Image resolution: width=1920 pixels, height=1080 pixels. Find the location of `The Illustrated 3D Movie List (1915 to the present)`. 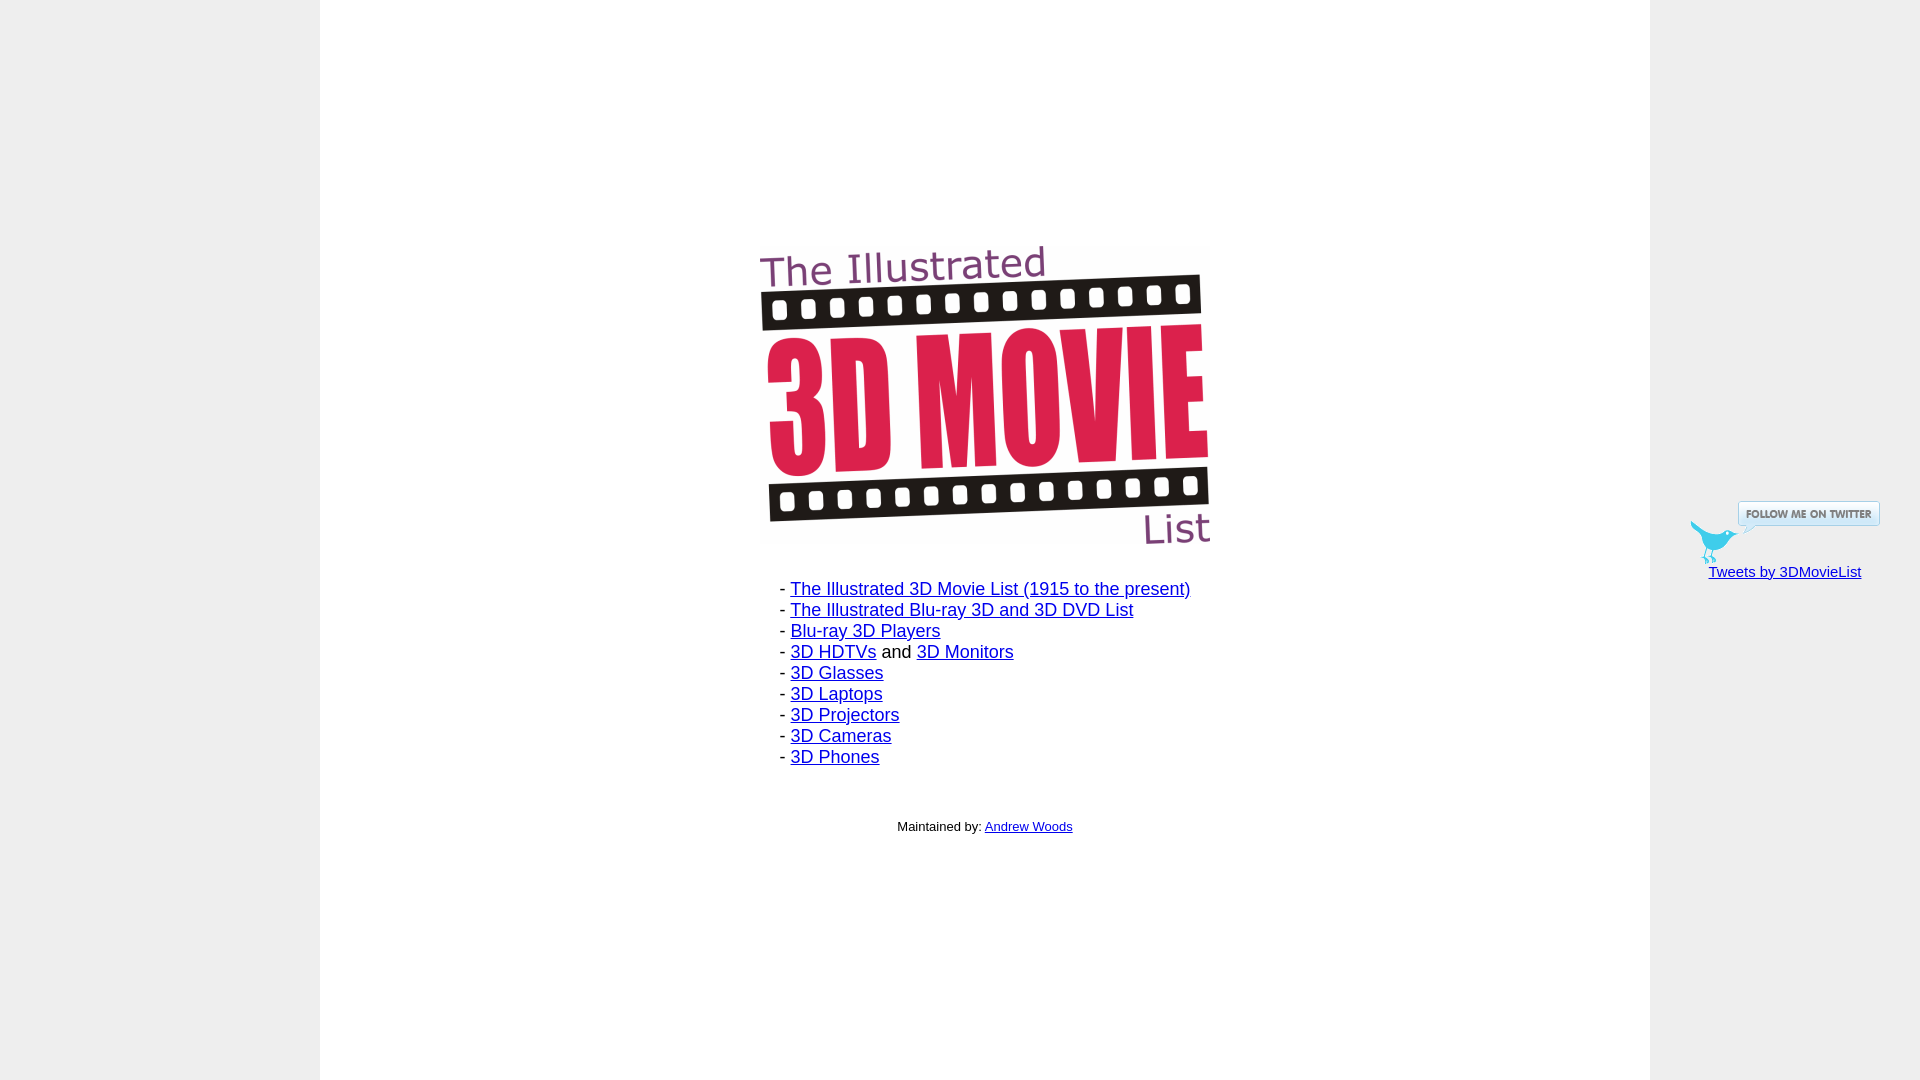

The Illustrated 3D Movie List (1915 to the present) is located at coordinates (990, 589).